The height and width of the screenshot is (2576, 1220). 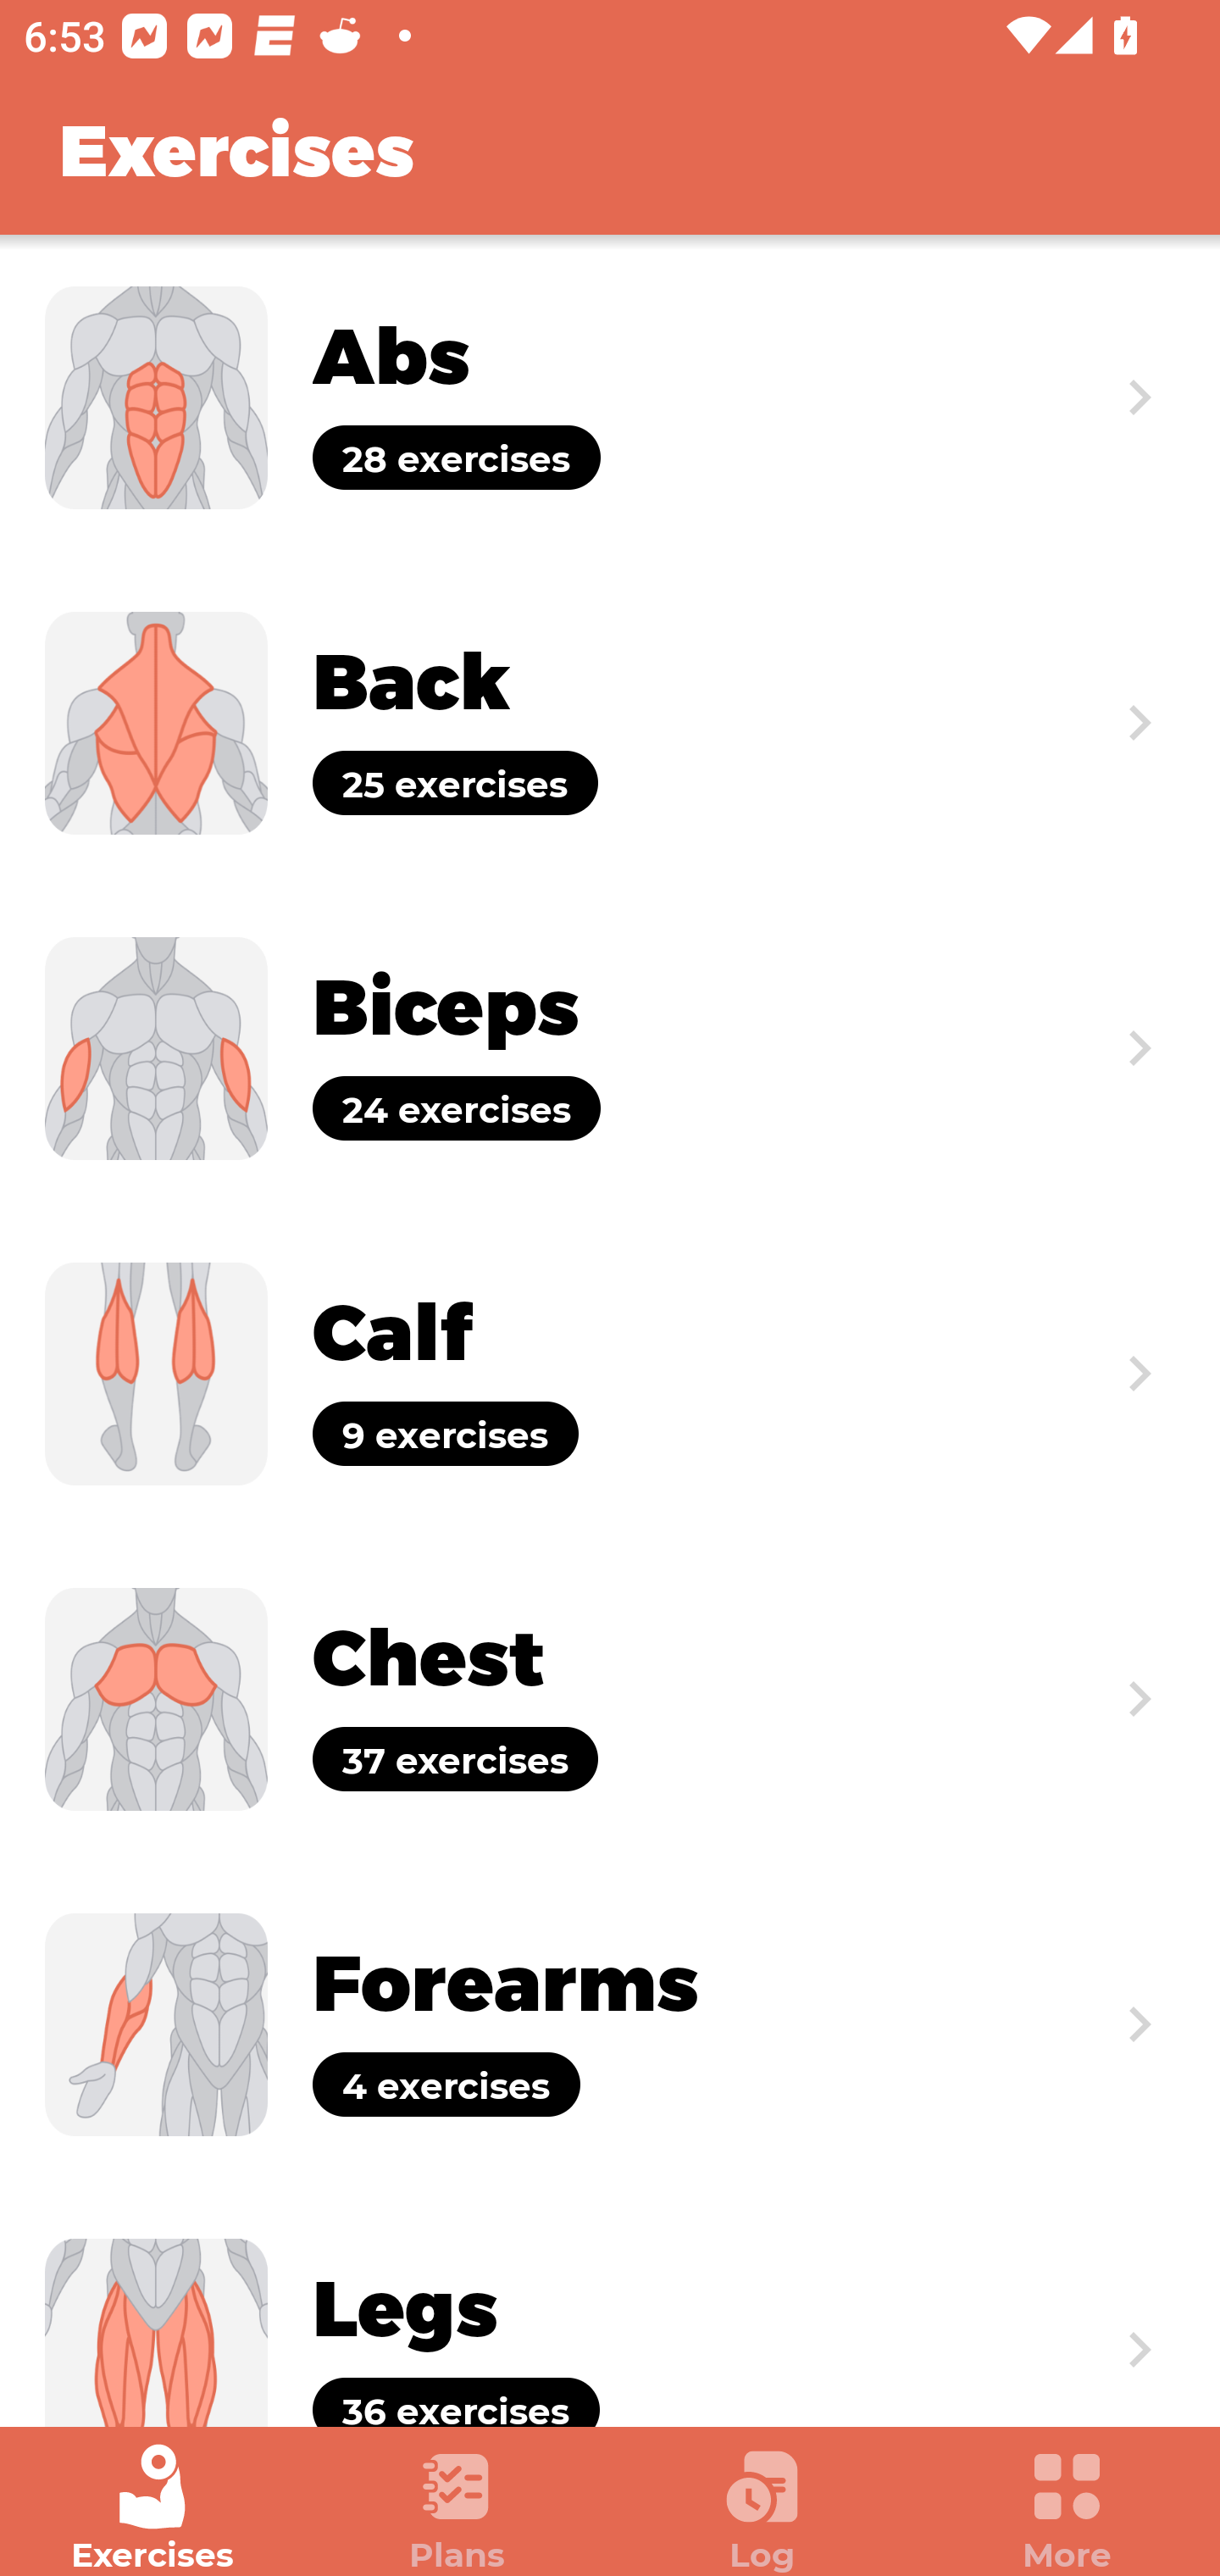 I want to click on Exercise Calf 9 exercises, so click(x=610, y=1374).